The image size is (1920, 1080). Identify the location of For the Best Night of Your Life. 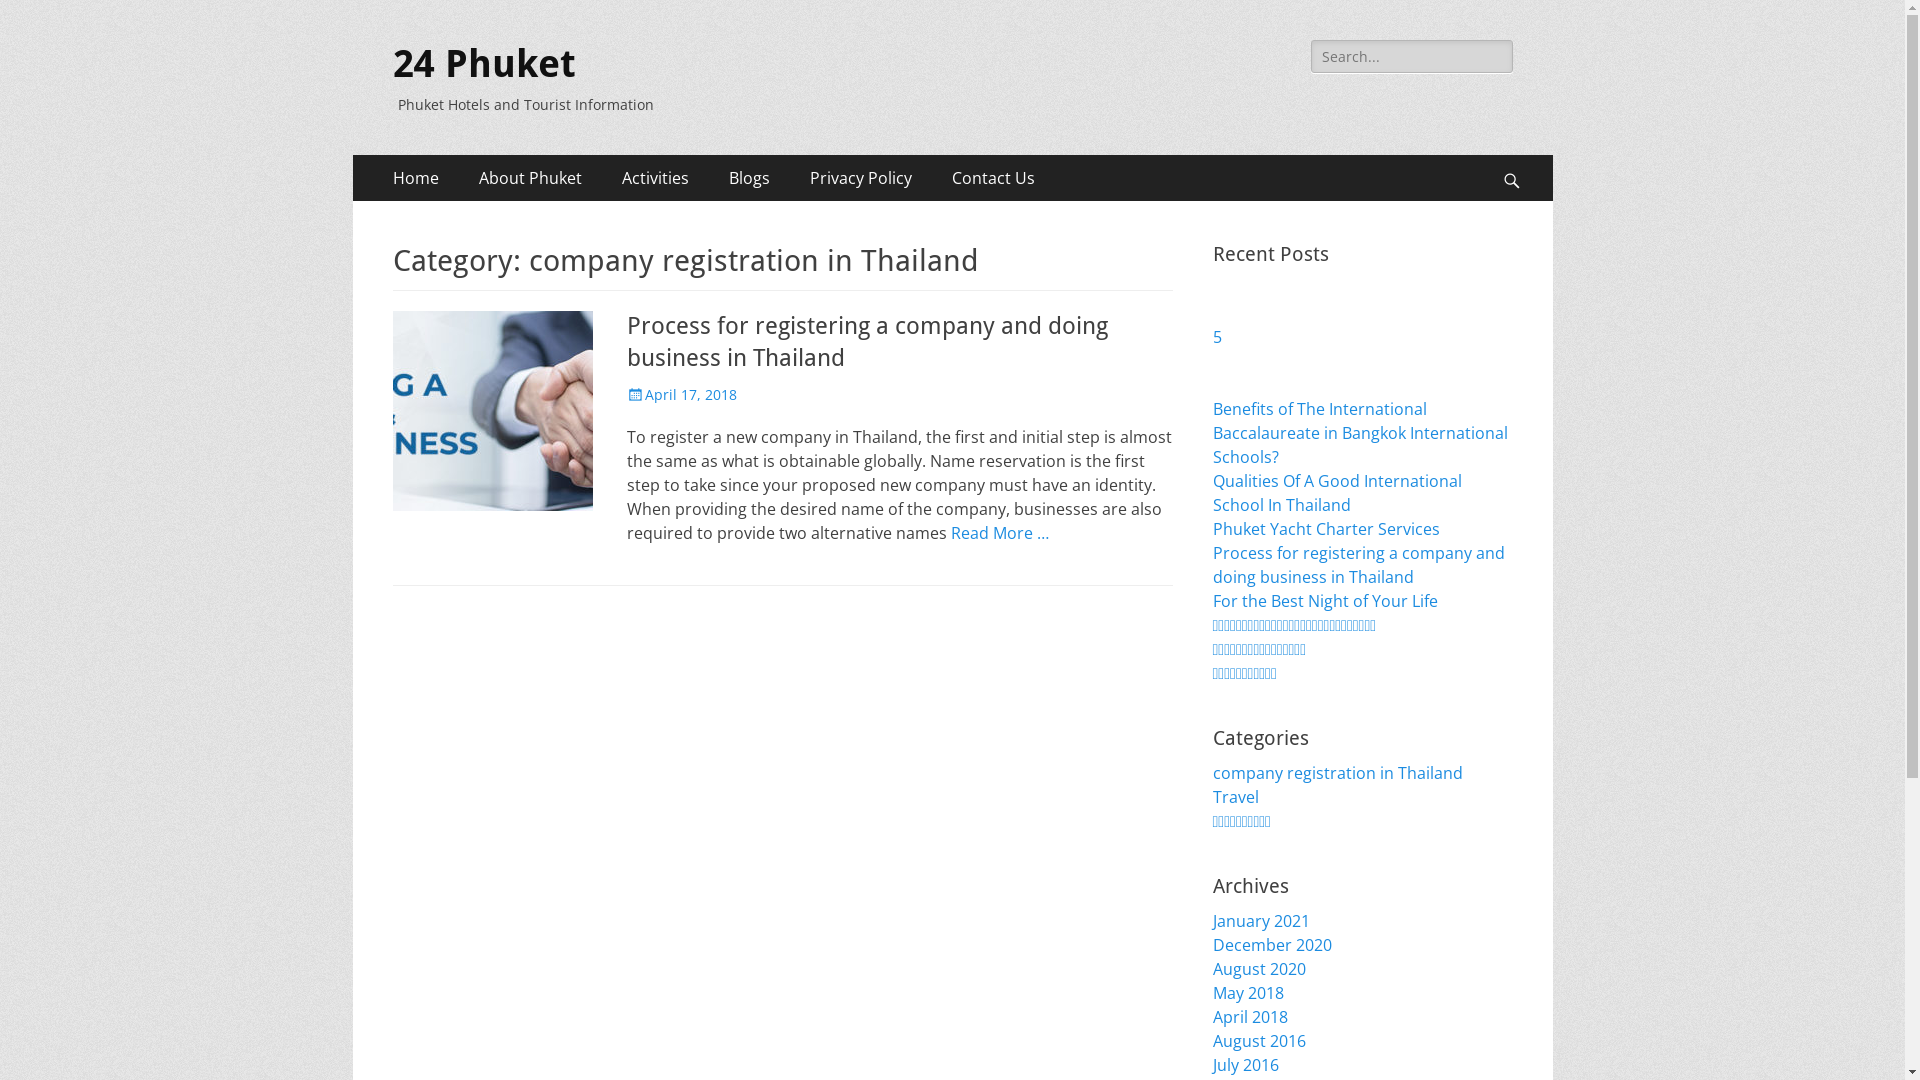
(1324, 601).